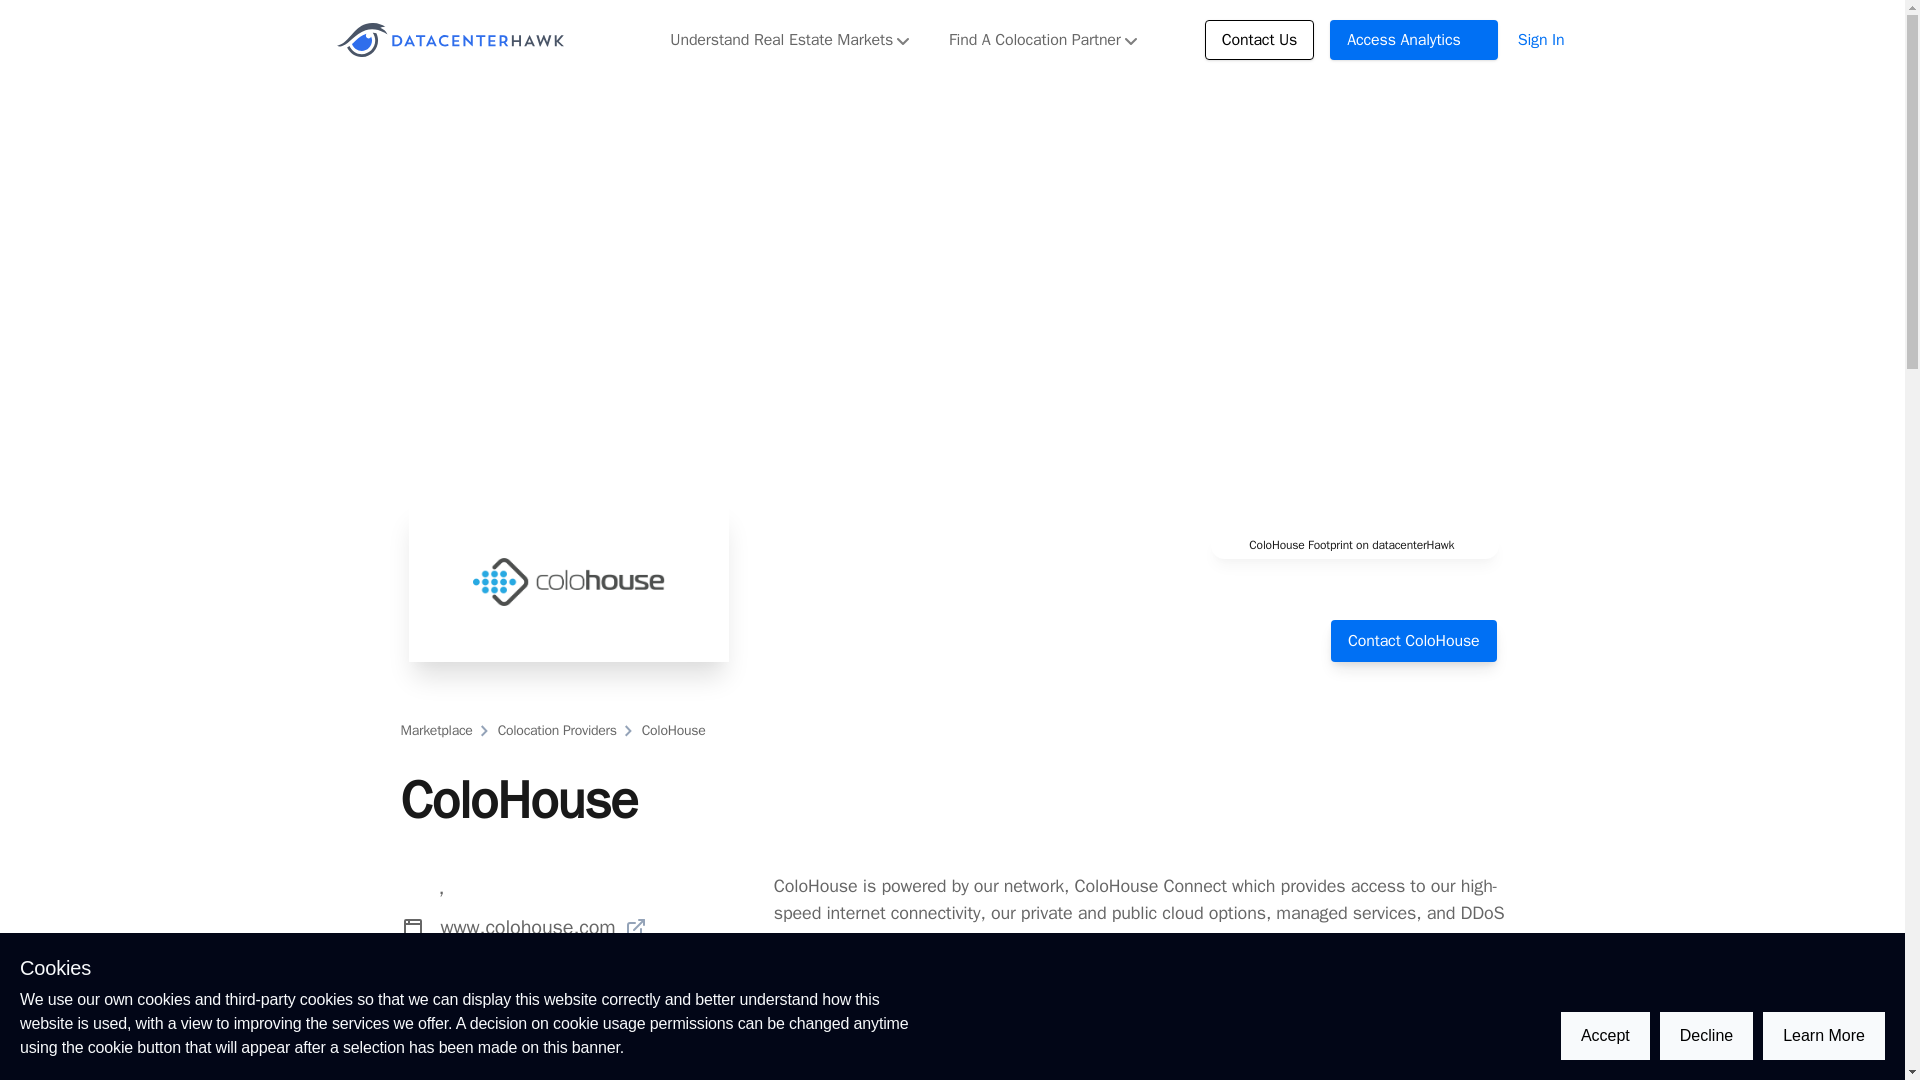 Image resolution: width=1920 pixels, height=1080 pixels. Describe the element at coordinates (1042, 40) in the screenshot. I see `Find A Colocation Partner` at that location.